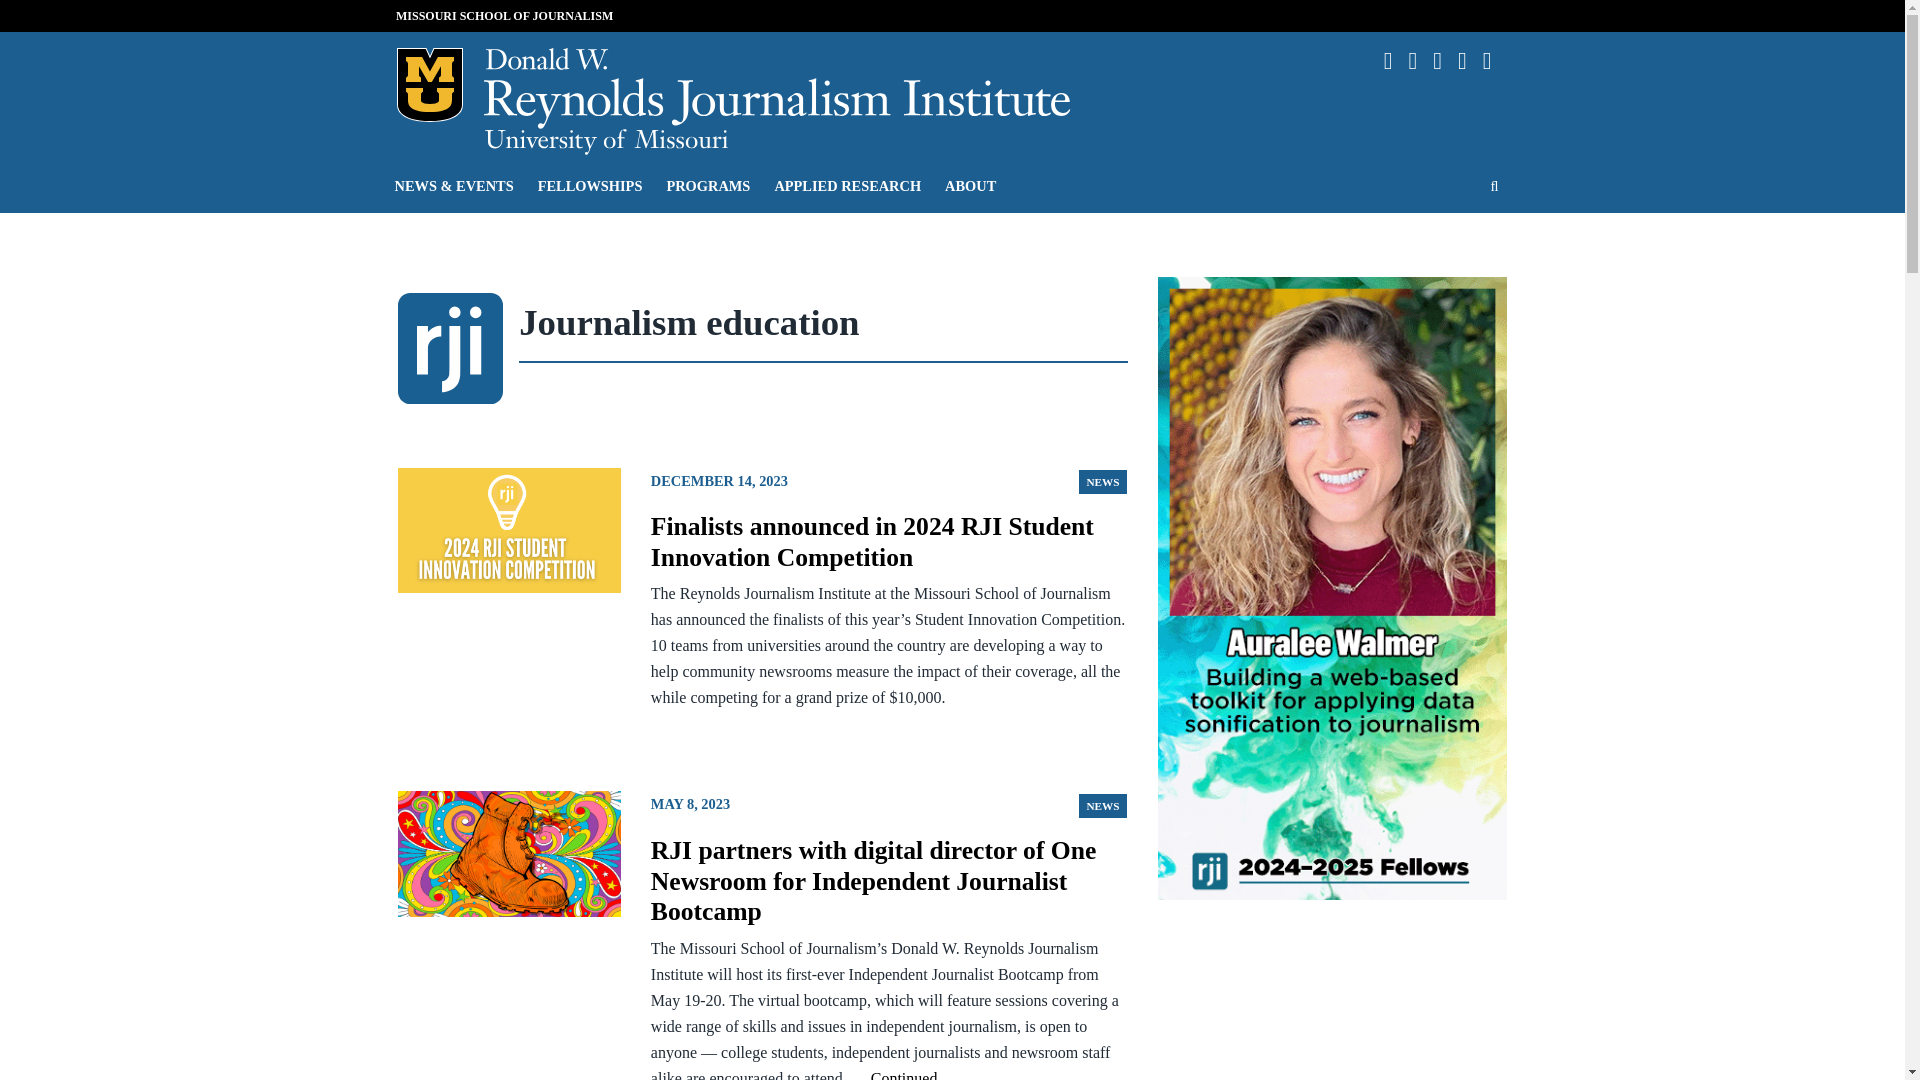 The width and height of the screenshot is (1920, 1080). I want to click on FELLOWSHIPS, so click(590, 185).